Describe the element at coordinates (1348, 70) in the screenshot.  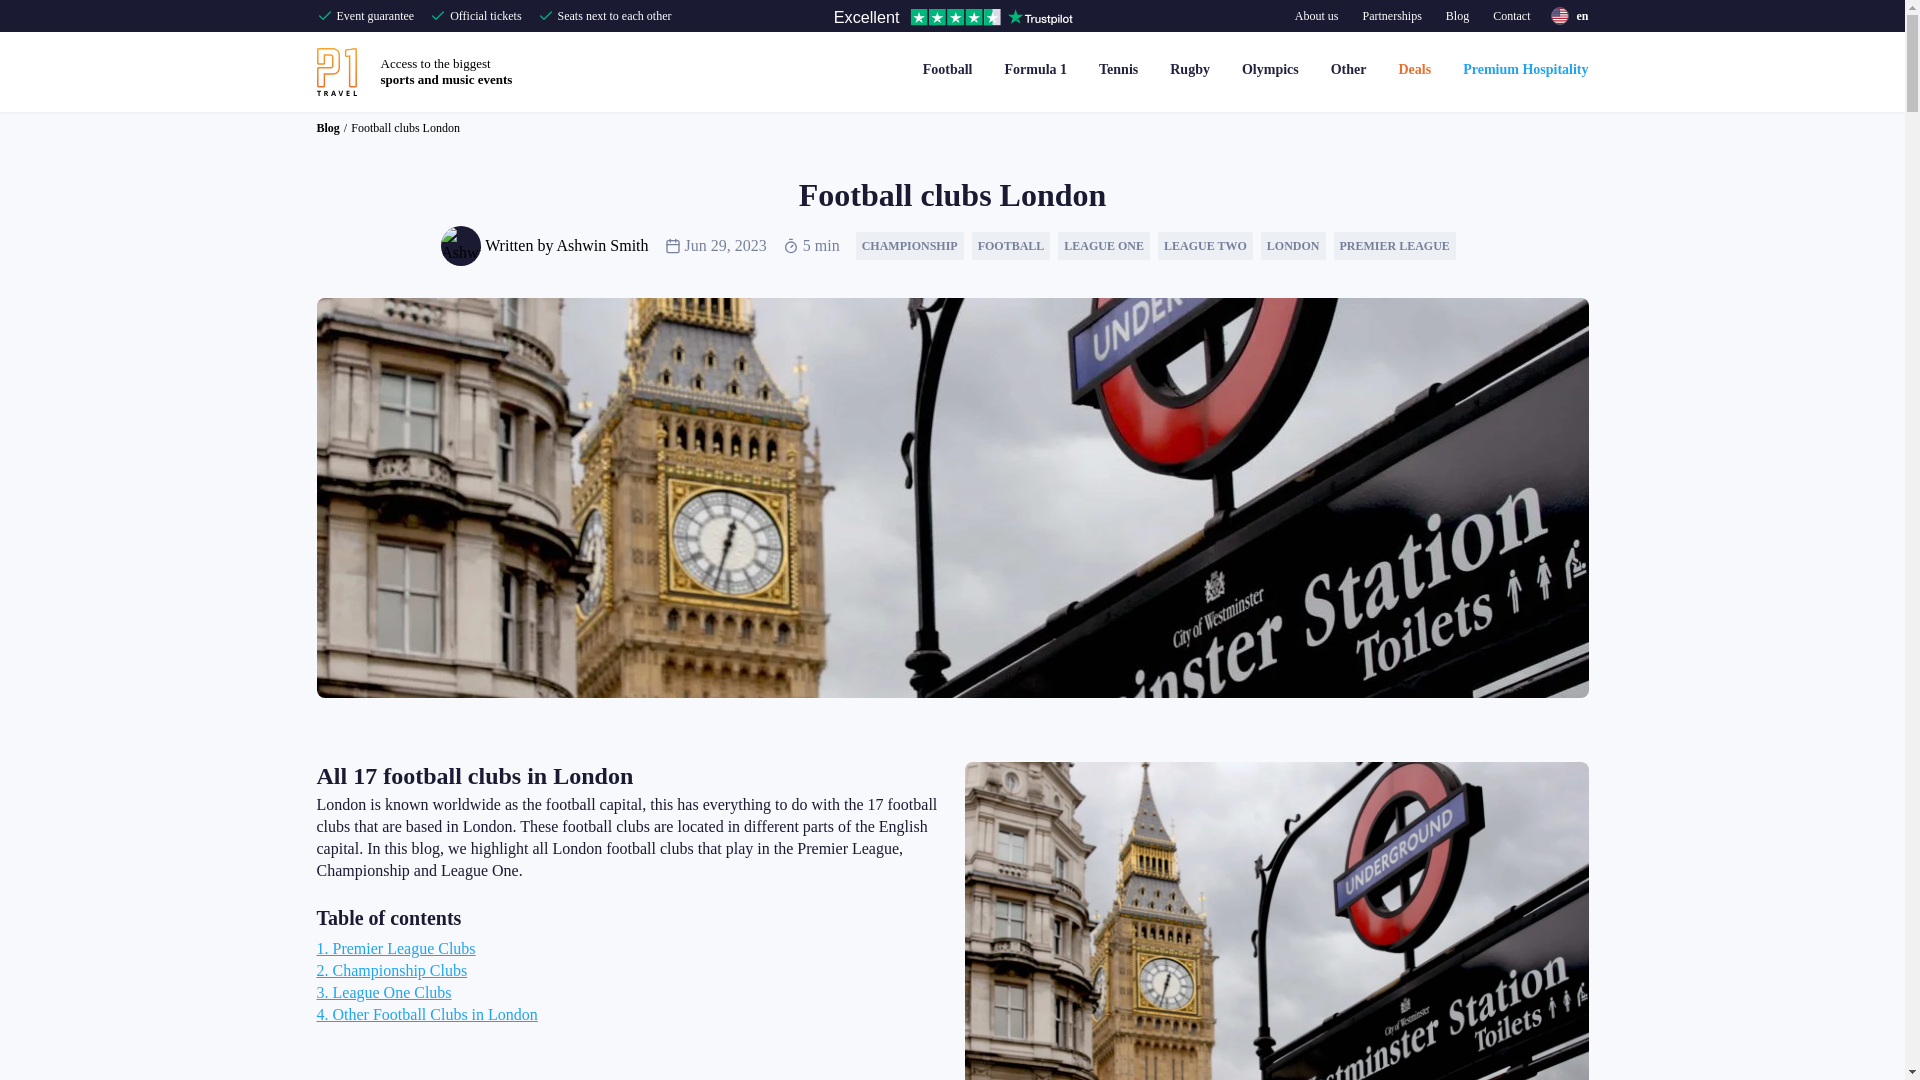
I see `Contact` at that location.